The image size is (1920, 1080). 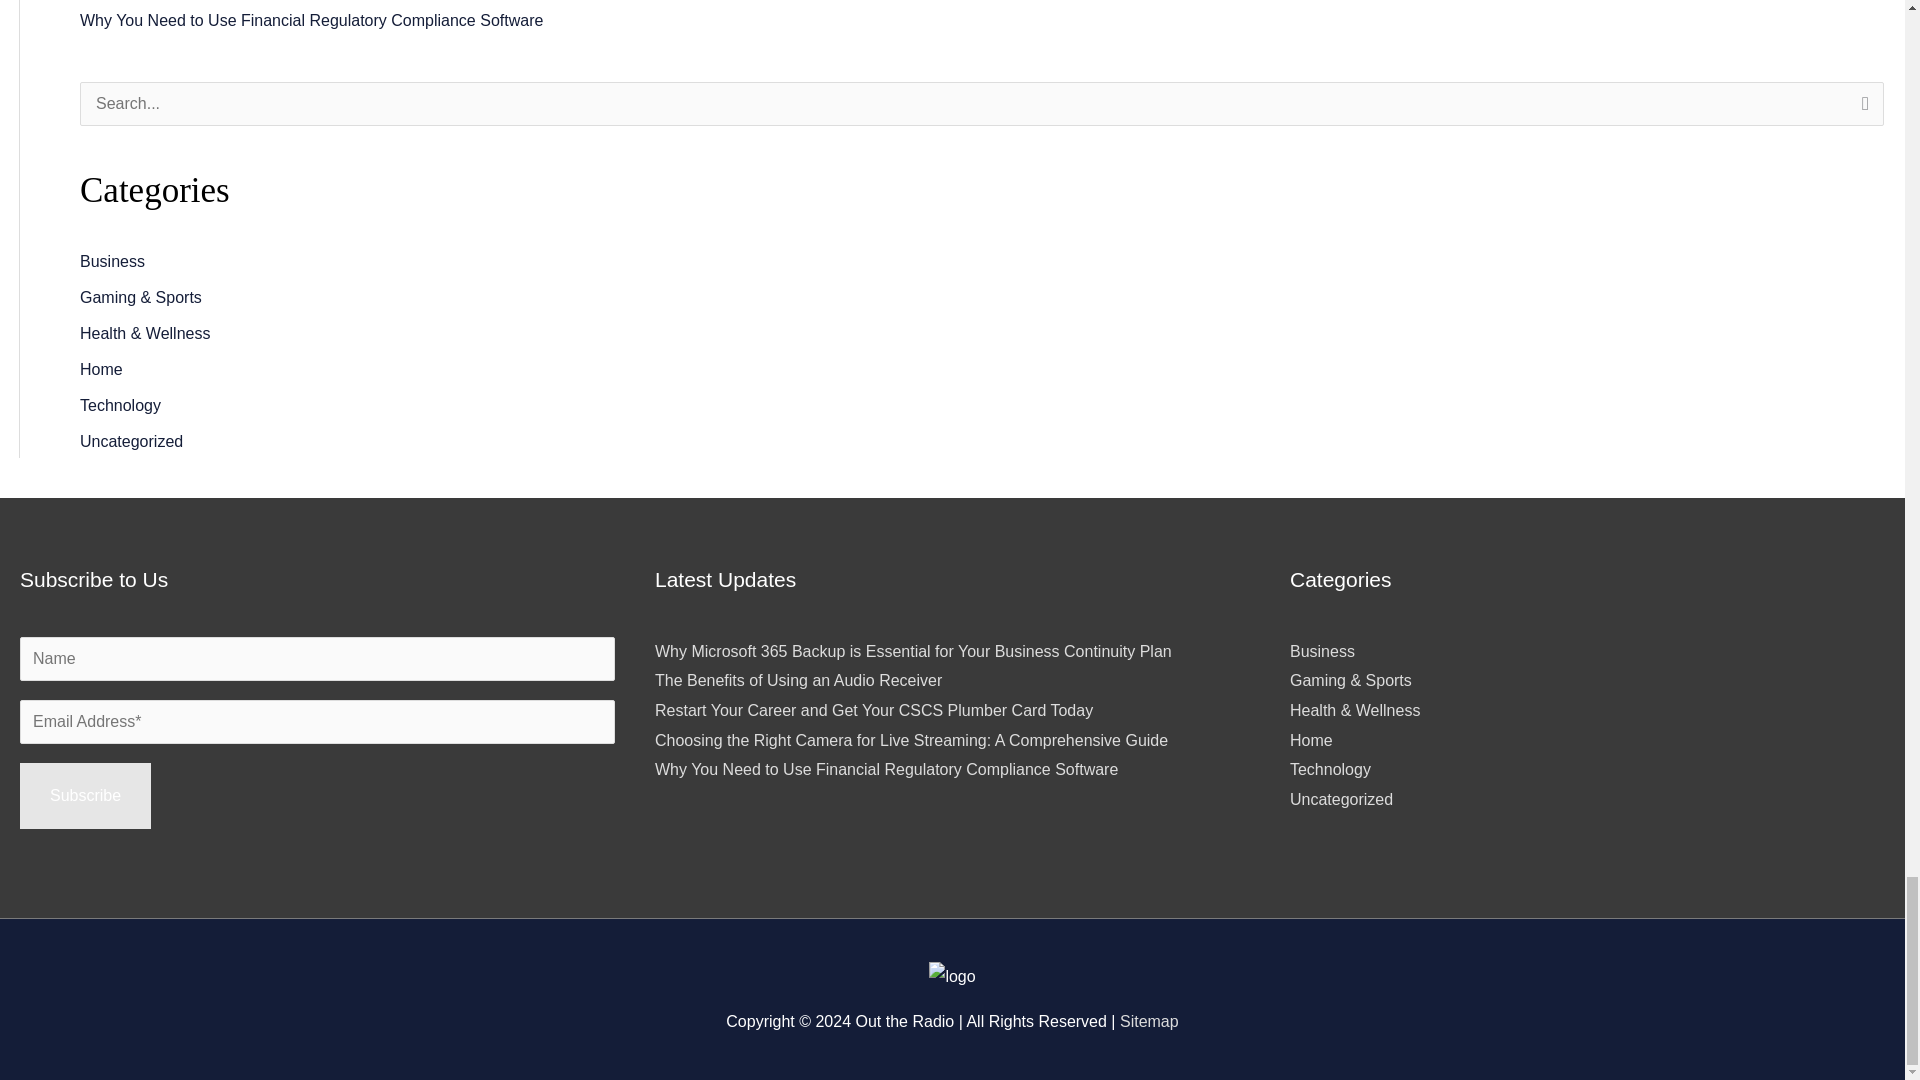 I want to click on Subscribe, so click(x=85, y=796).